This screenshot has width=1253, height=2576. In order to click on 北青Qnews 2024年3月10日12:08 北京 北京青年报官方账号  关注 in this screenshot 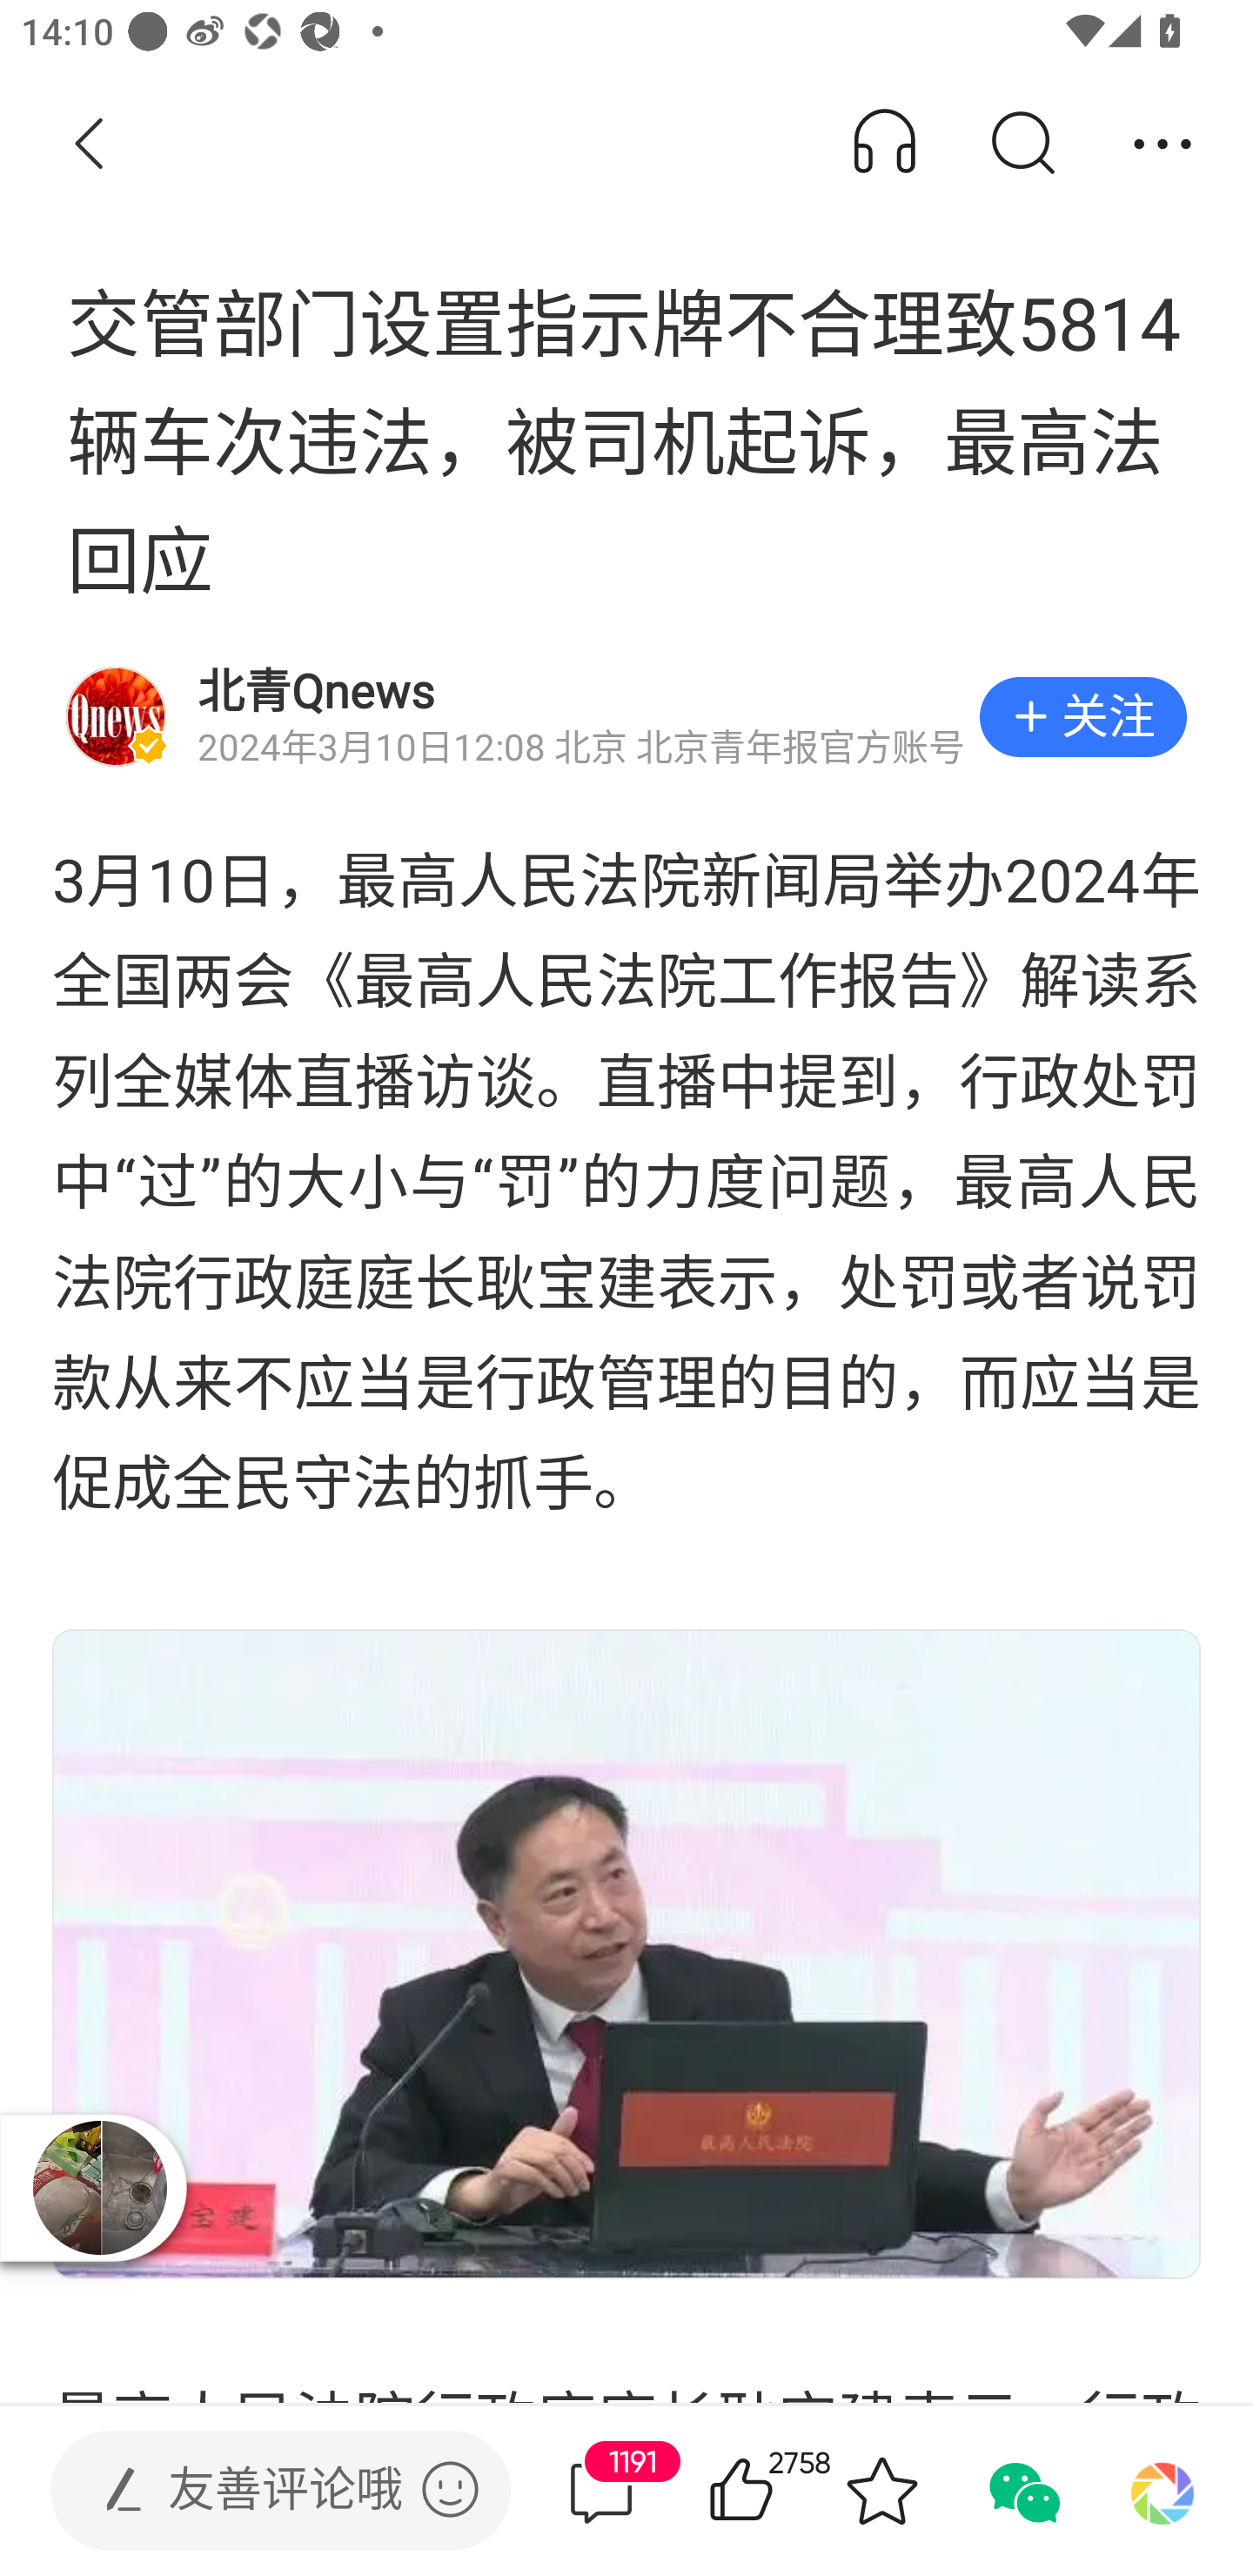, I will do `click(626, 717)`.